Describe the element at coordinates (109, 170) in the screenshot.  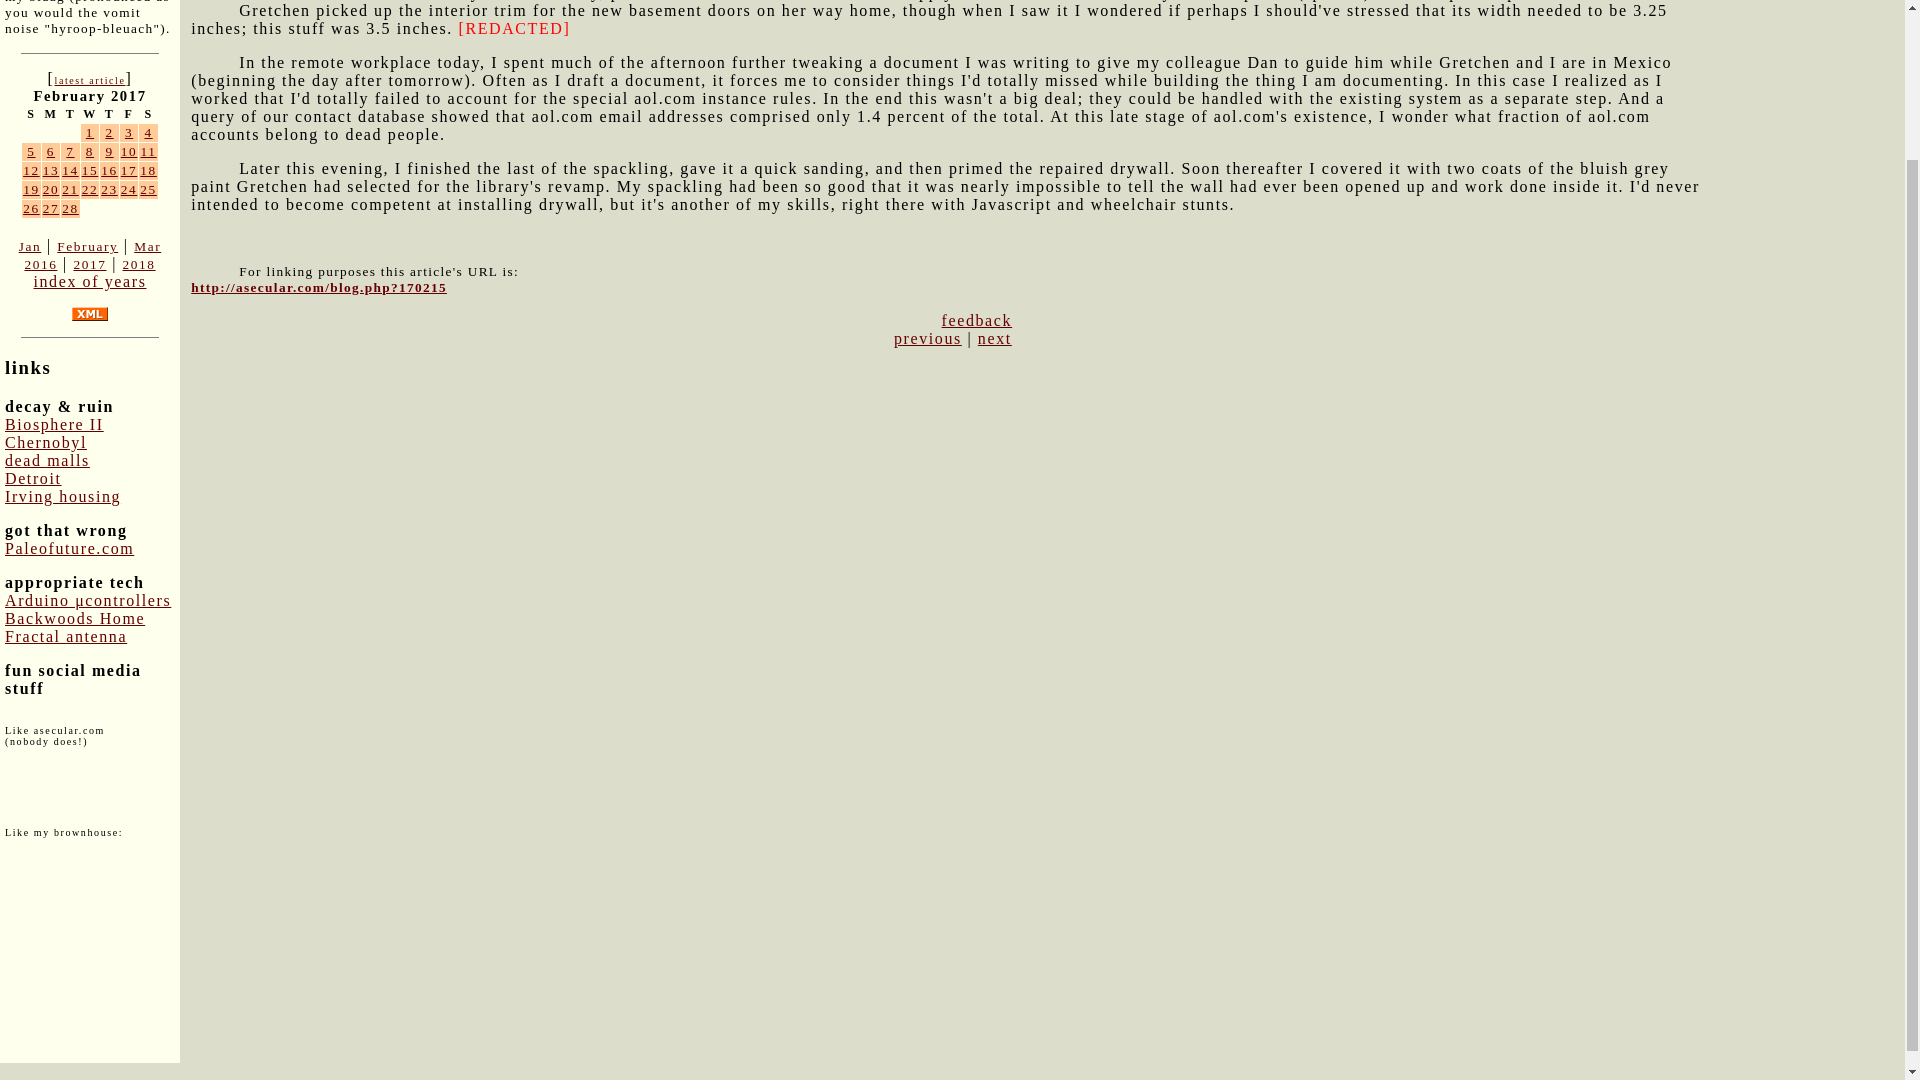
I see `16` at that location.